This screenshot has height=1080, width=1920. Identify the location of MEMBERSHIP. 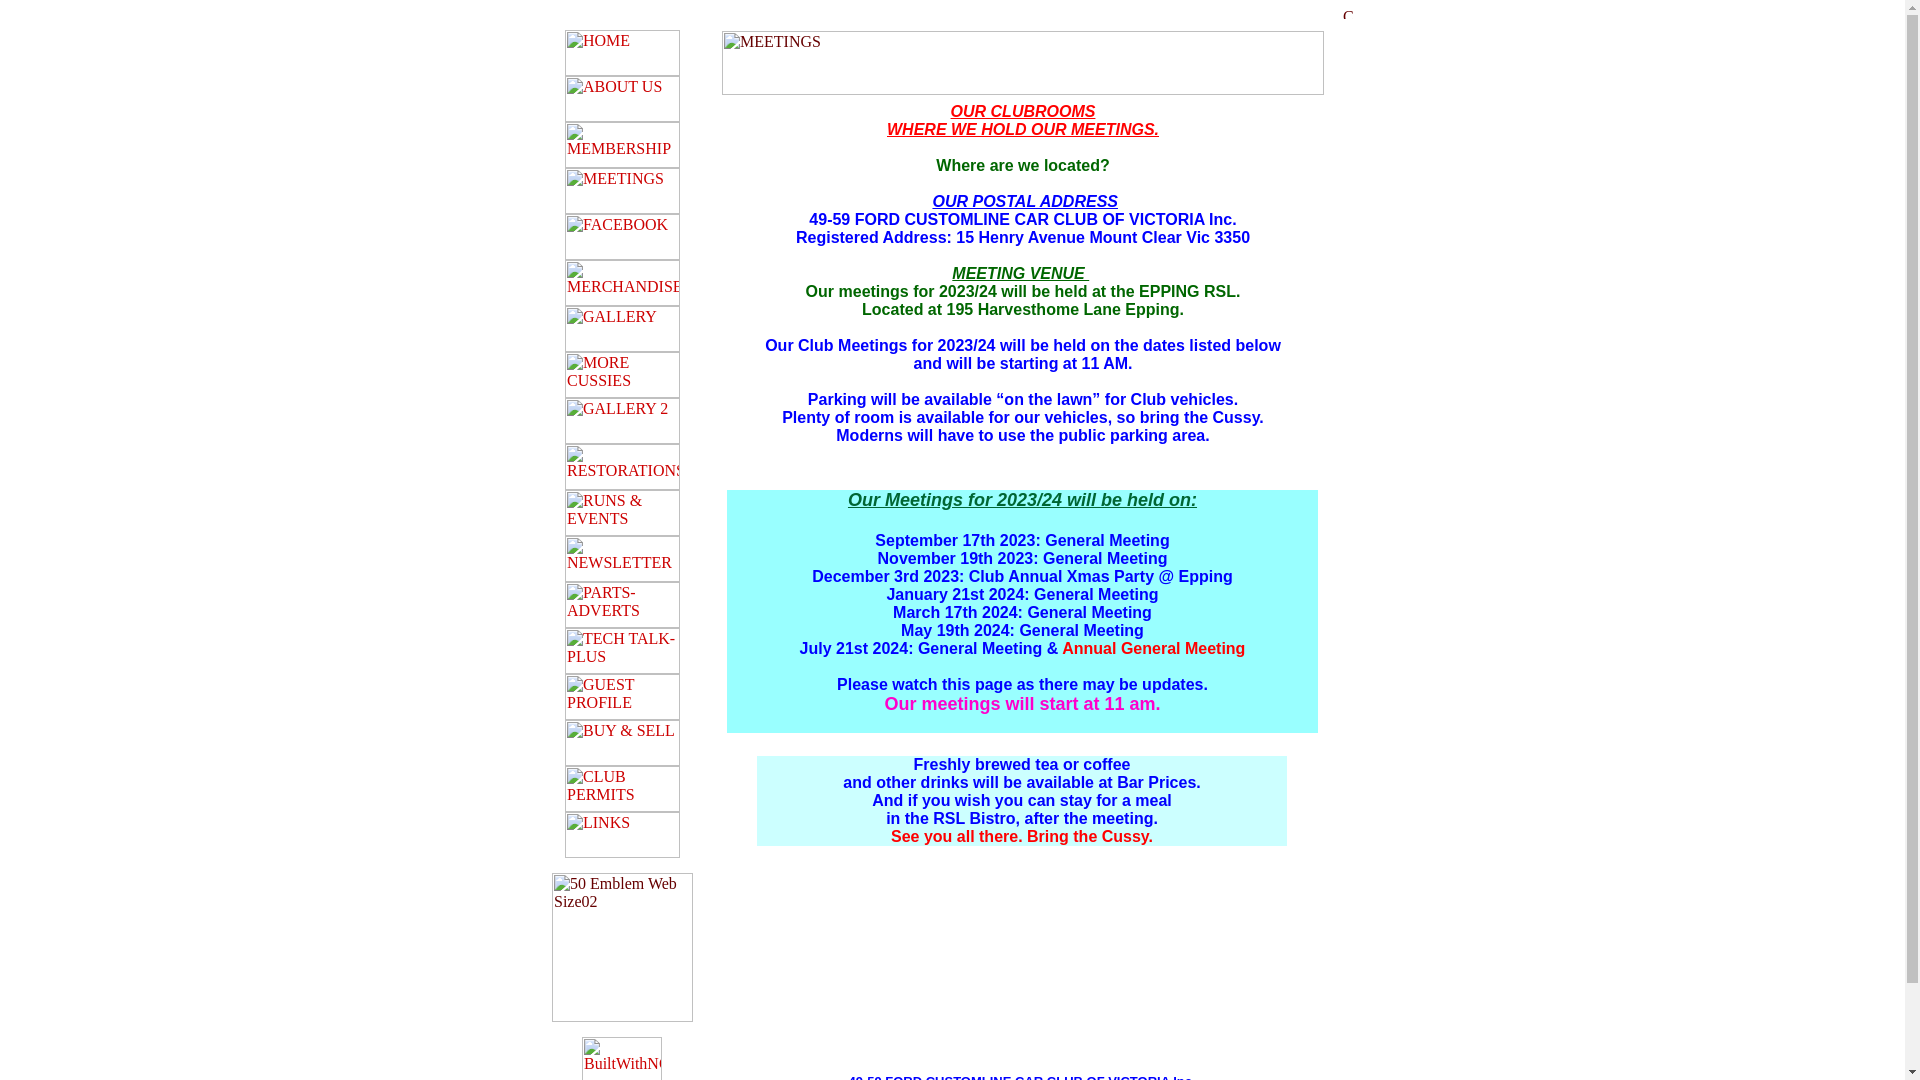
(622, 145).